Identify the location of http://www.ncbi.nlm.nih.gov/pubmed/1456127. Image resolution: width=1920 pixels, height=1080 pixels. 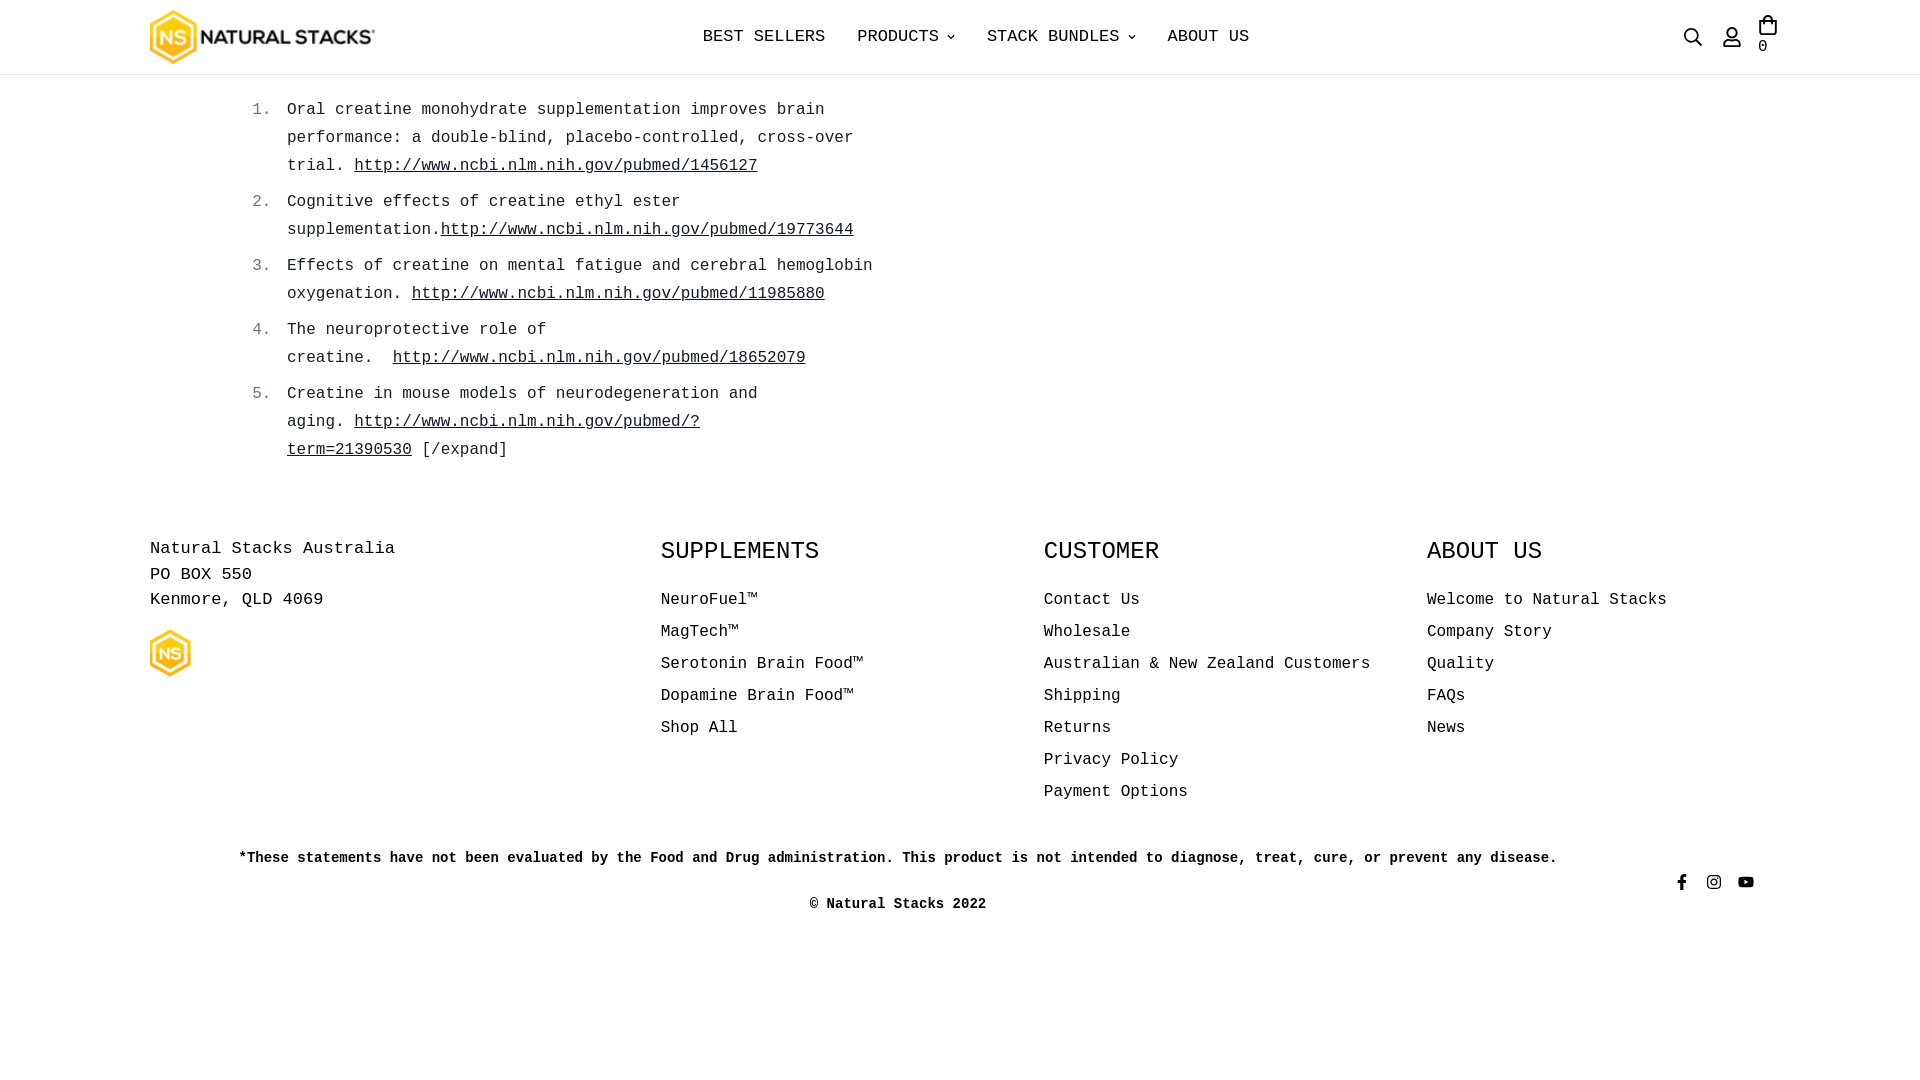
(556, 166).